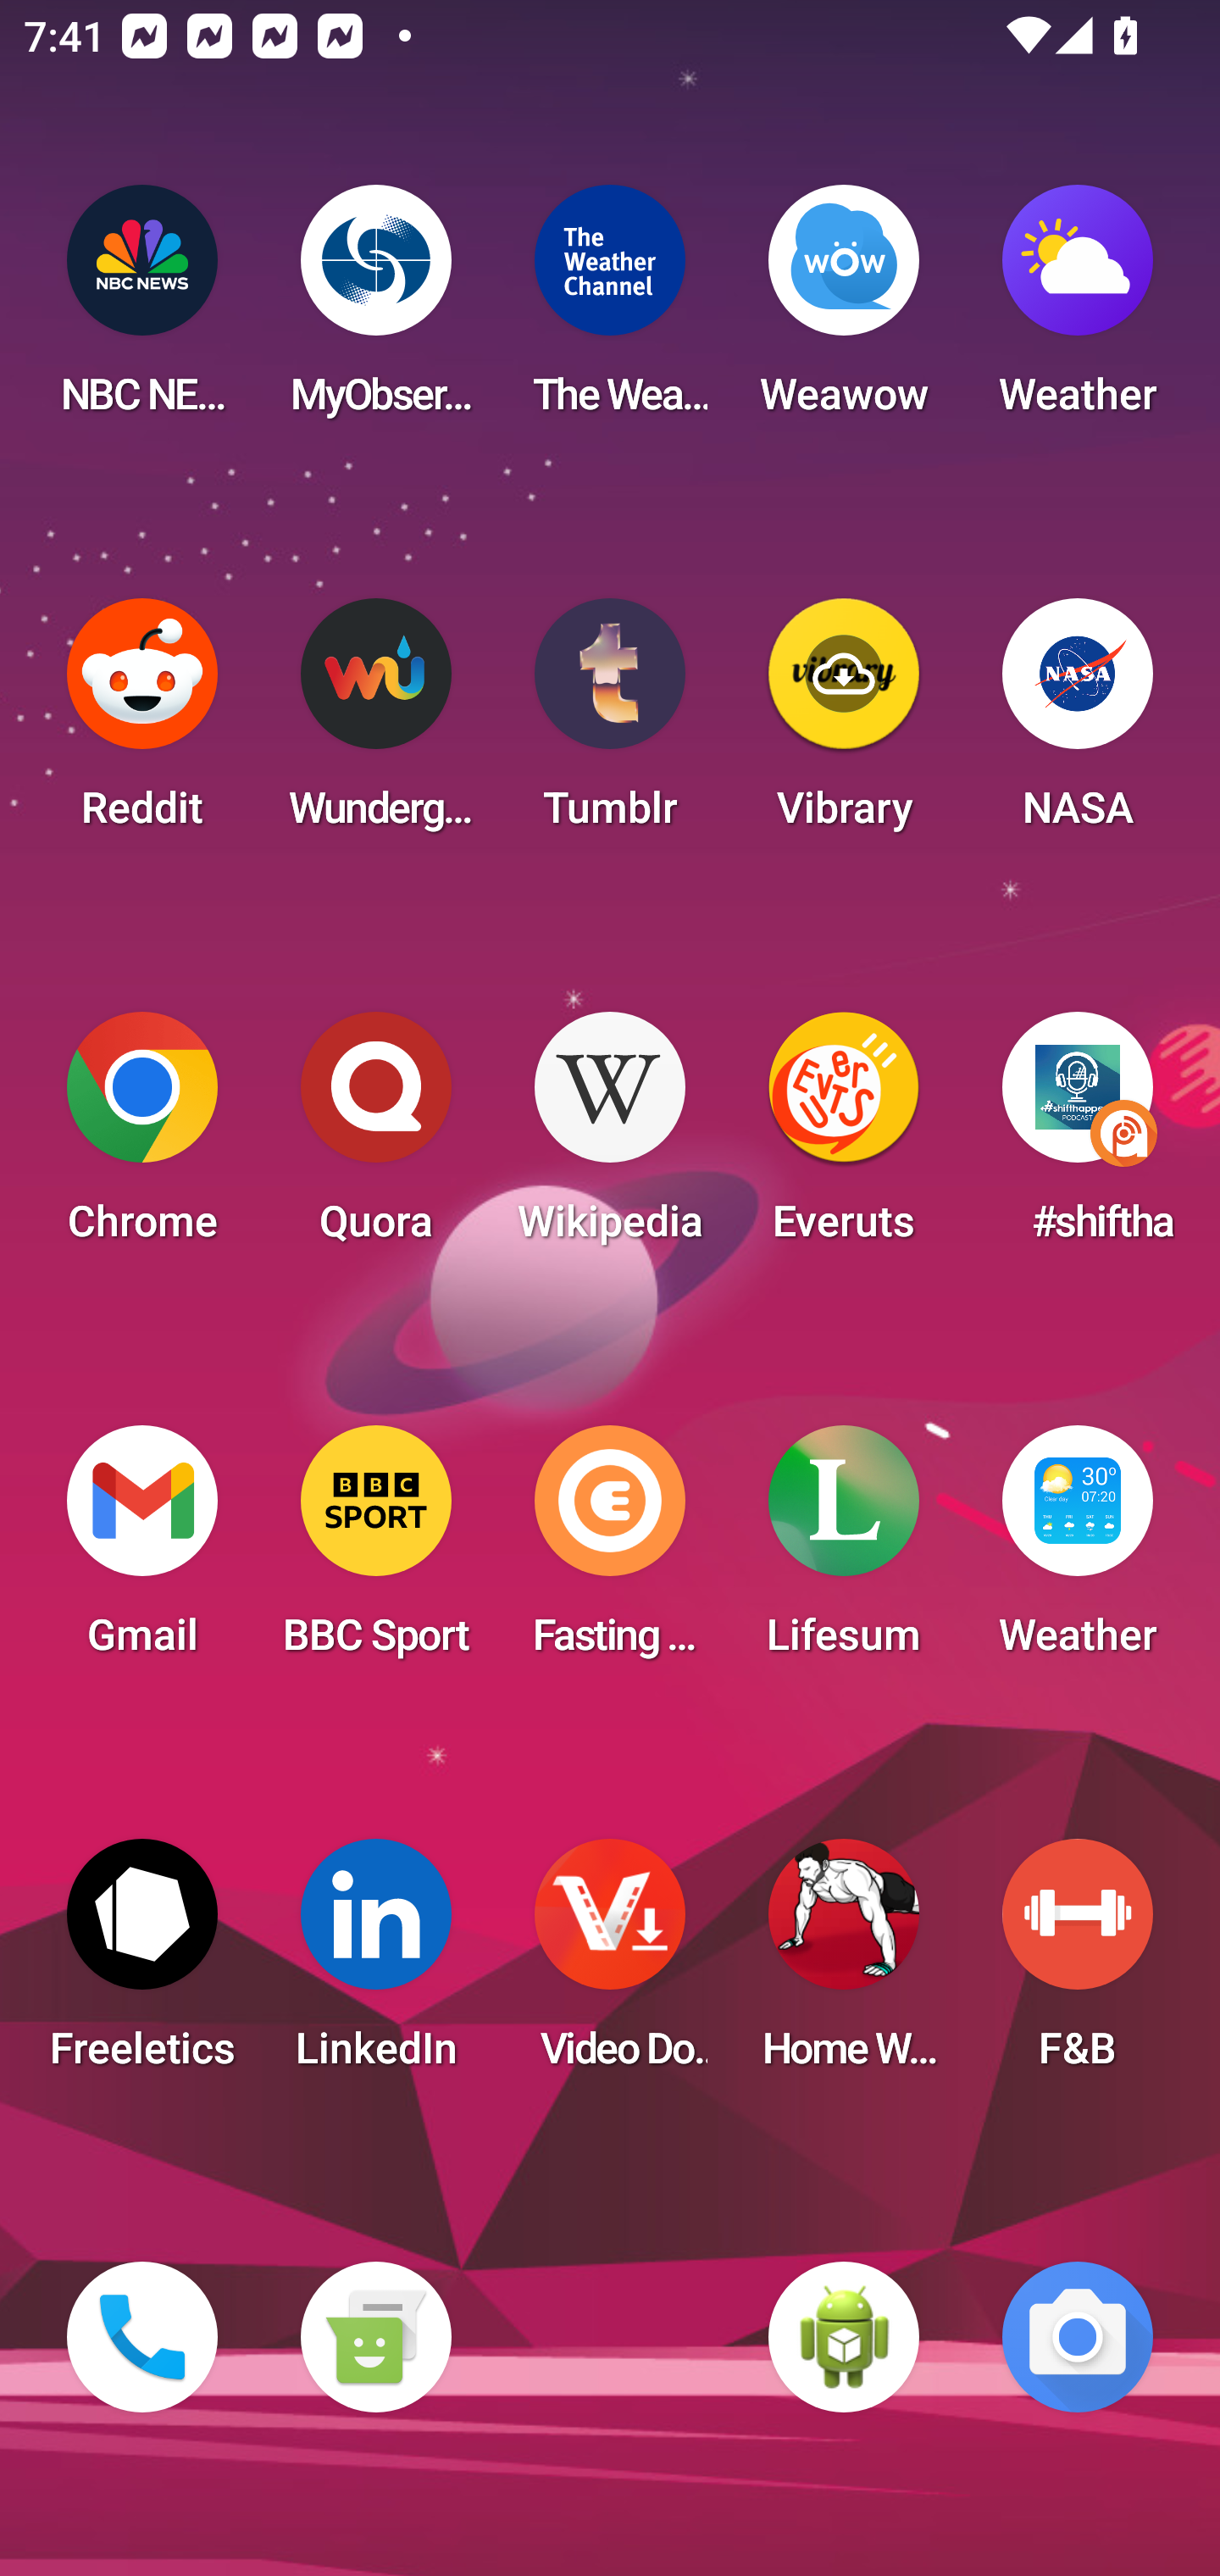 The height and width of the screenshot is (2576, 1220). Describe the element at coordinates (142, 1964) in the screenshot. I see `Freeletics` at that location.